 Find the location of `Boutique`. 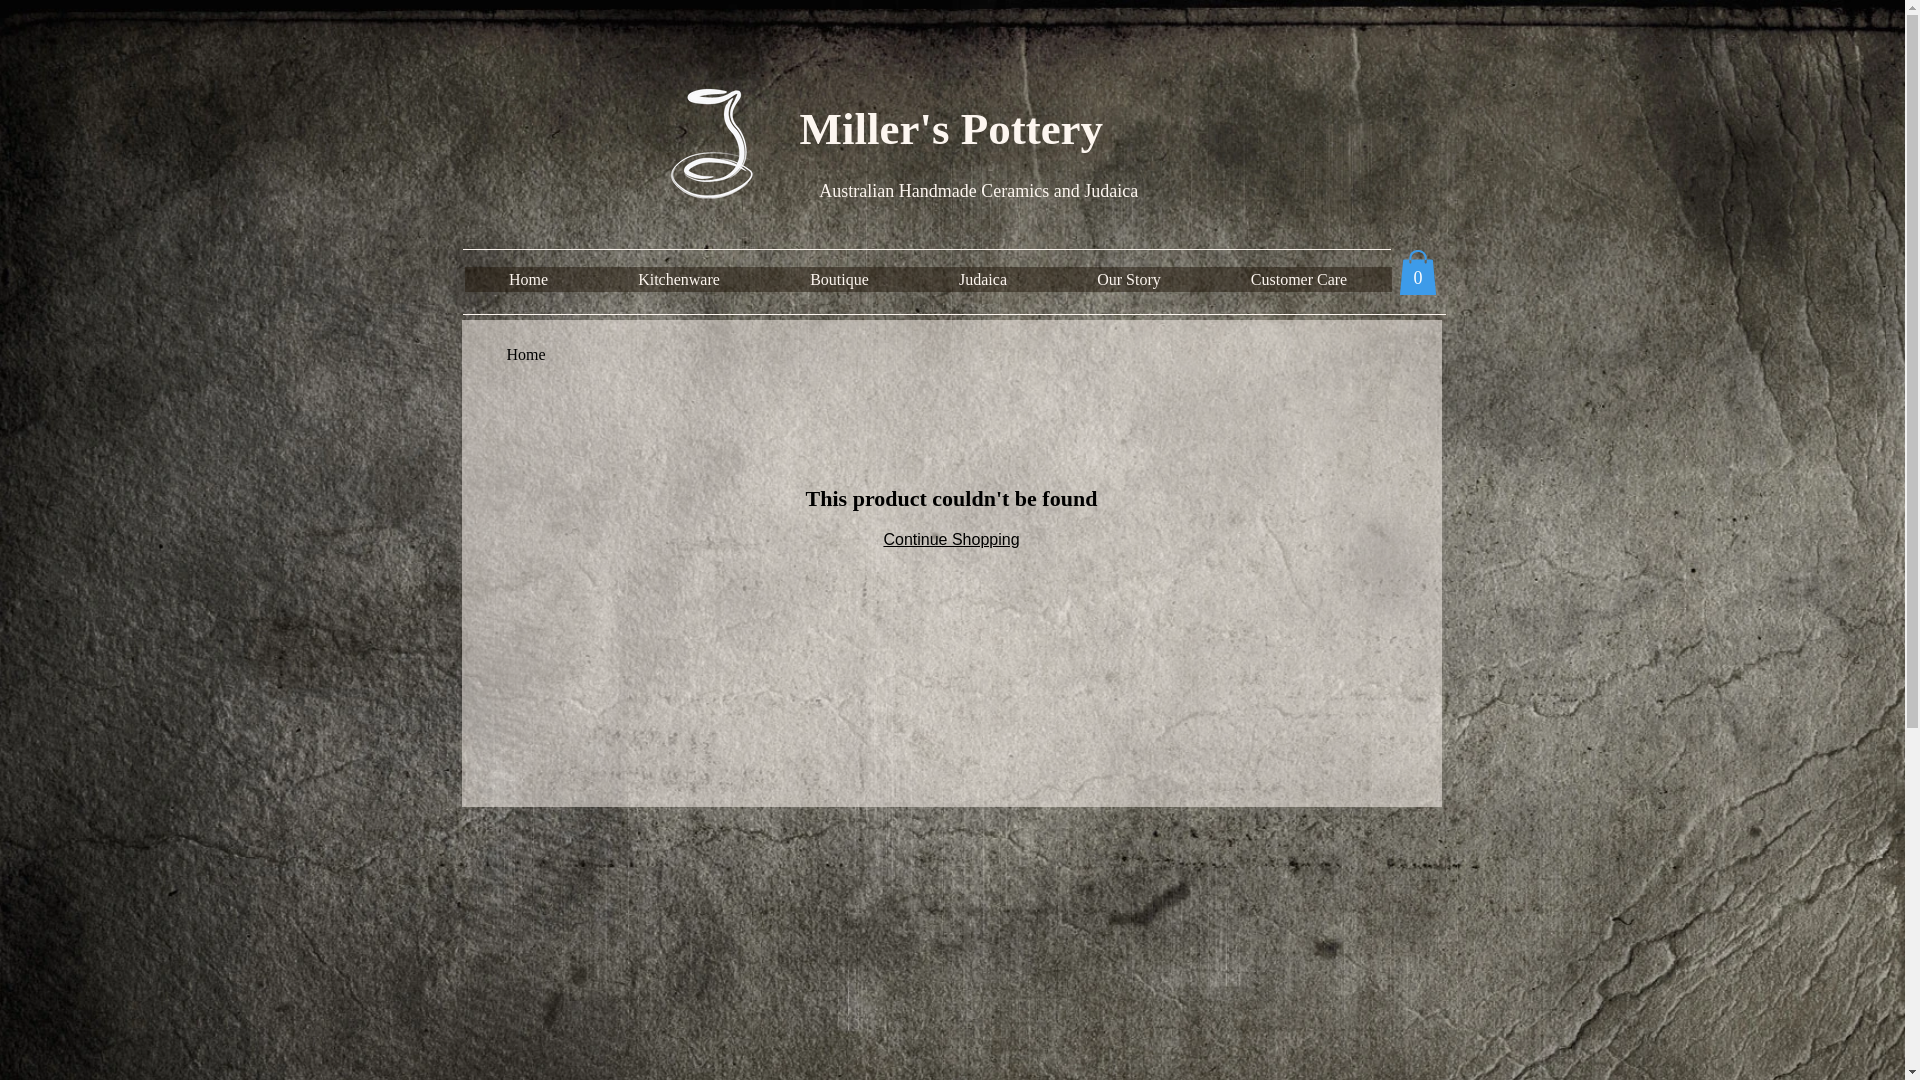

Boutique is located at coordinates (838, 280).